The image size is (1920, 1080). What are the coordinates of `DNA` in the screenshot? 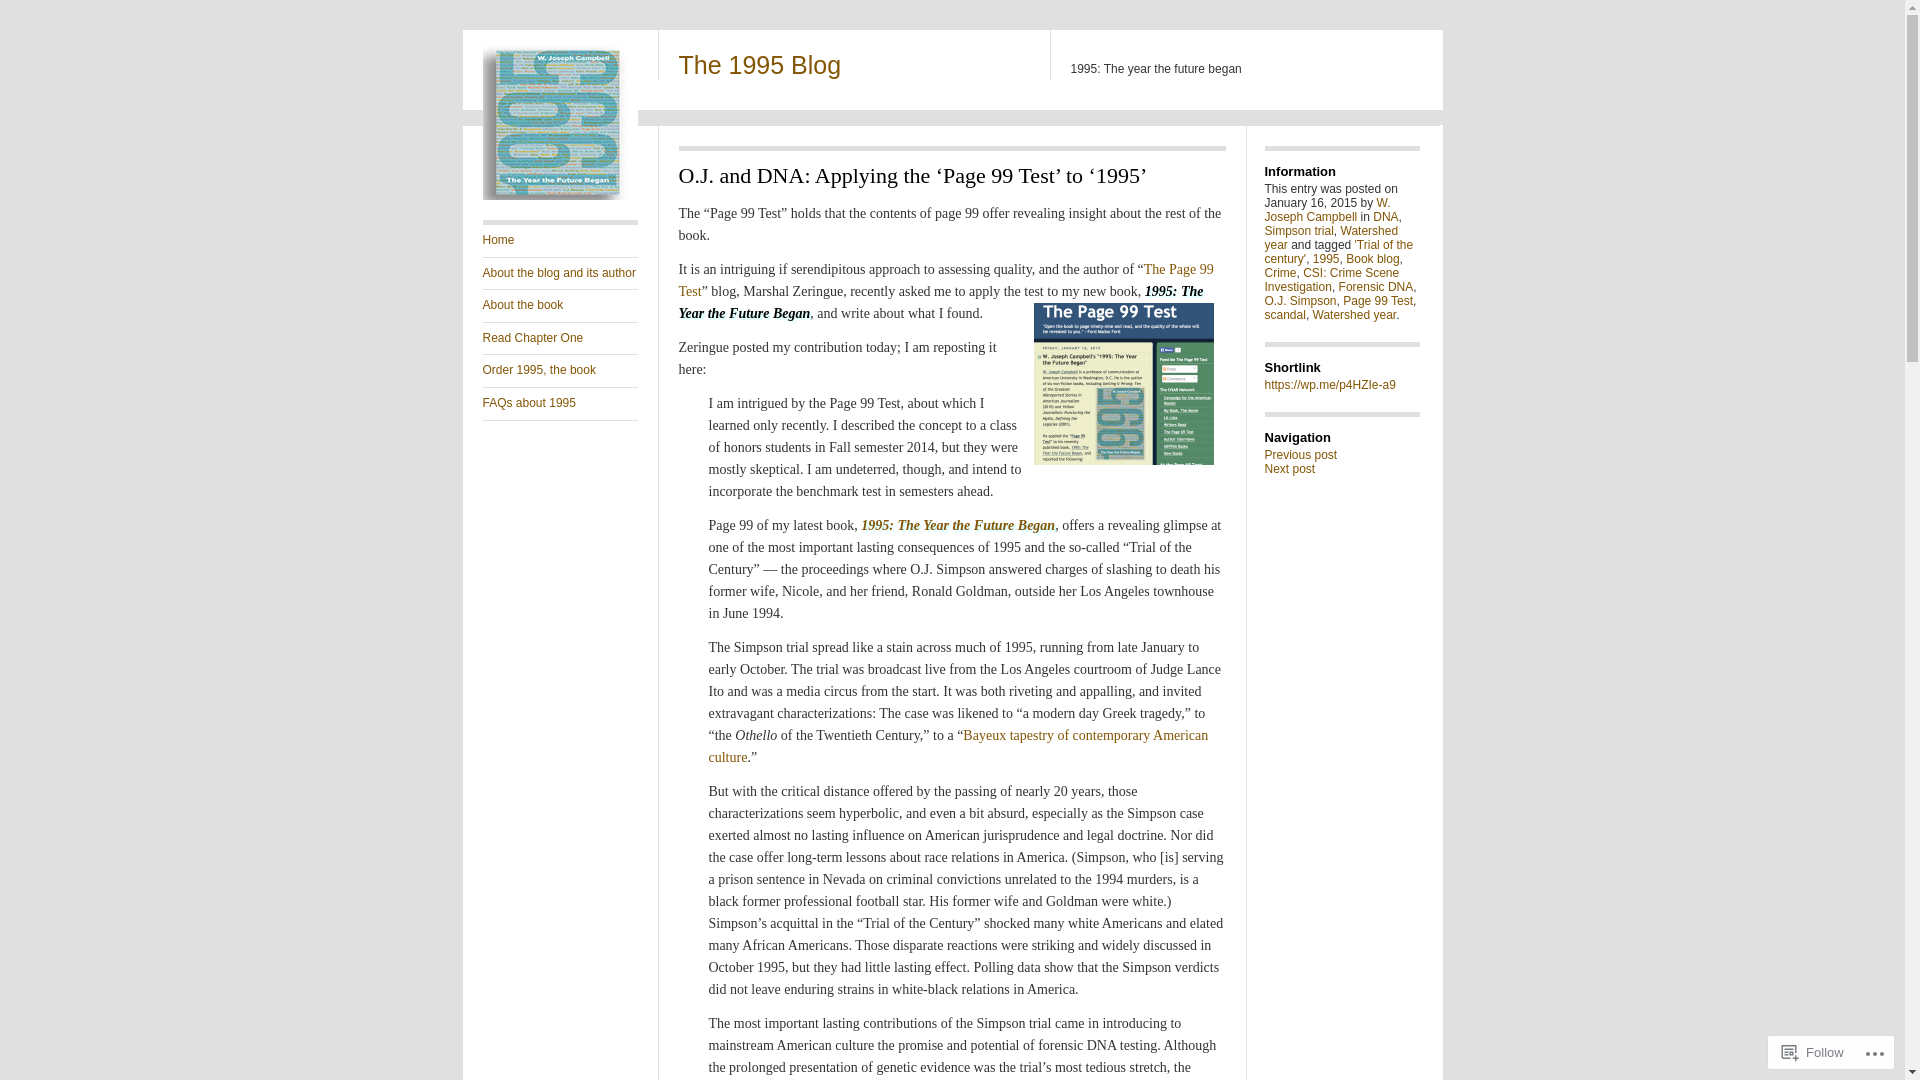 It's located at (1386, 217).